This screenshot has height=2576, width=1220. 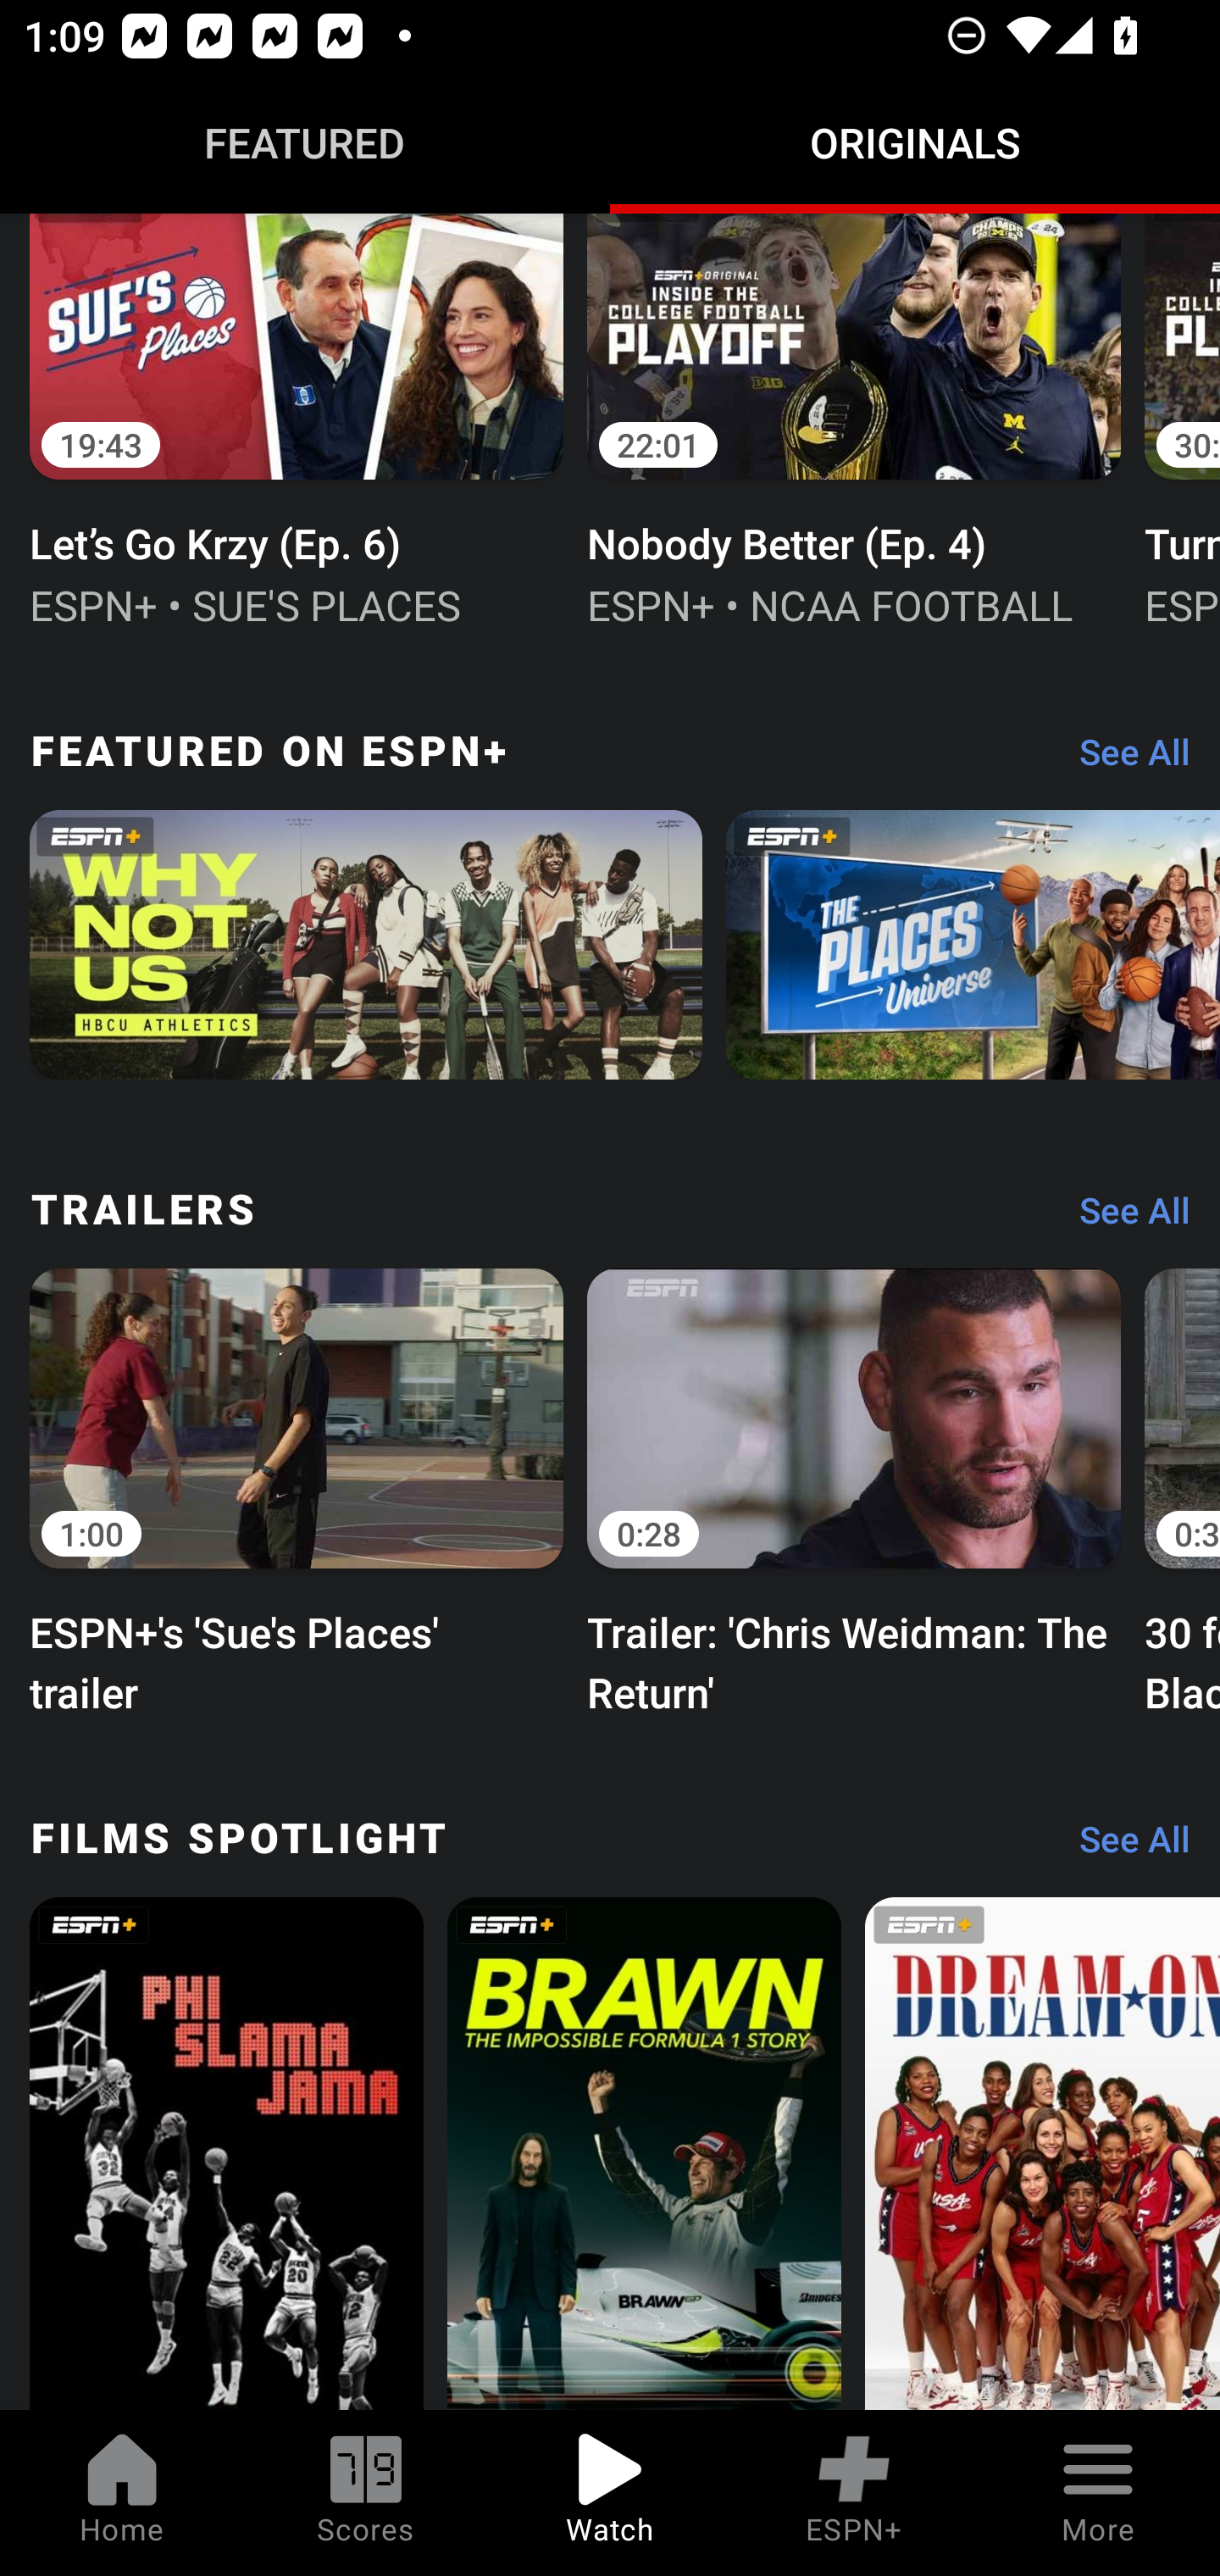 I want to click on Scores, so click(x=366, y=2493).